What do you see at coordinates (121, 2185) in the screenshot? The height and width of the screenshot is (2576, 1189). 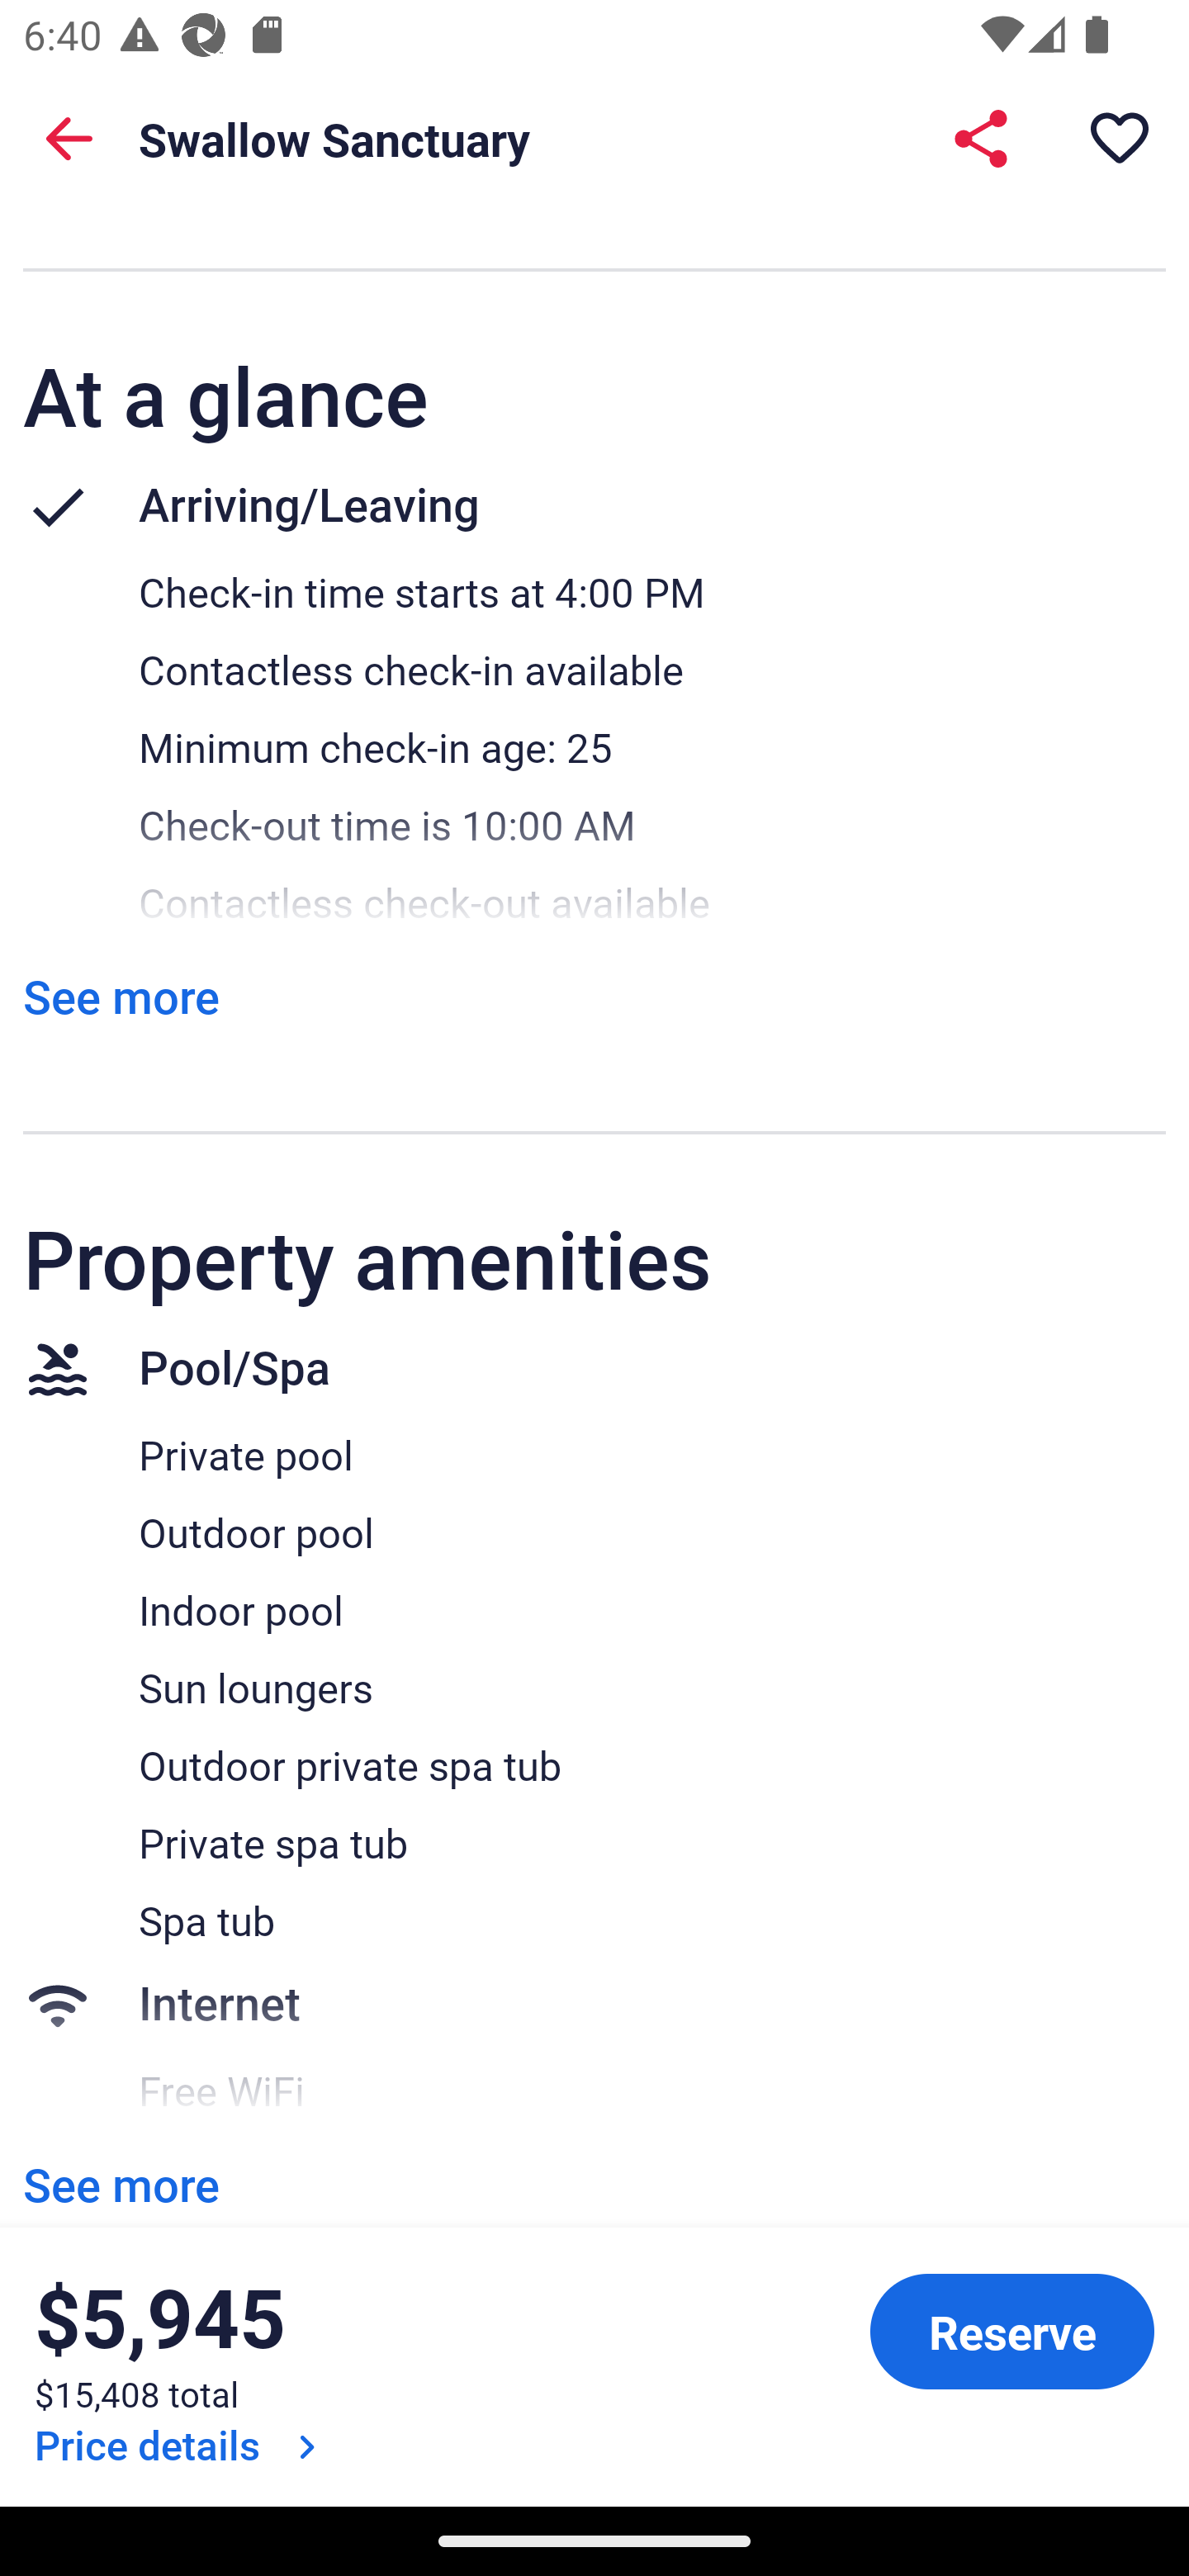 I see `See more See all property amenities Link` at bounding box center [121, 2185].